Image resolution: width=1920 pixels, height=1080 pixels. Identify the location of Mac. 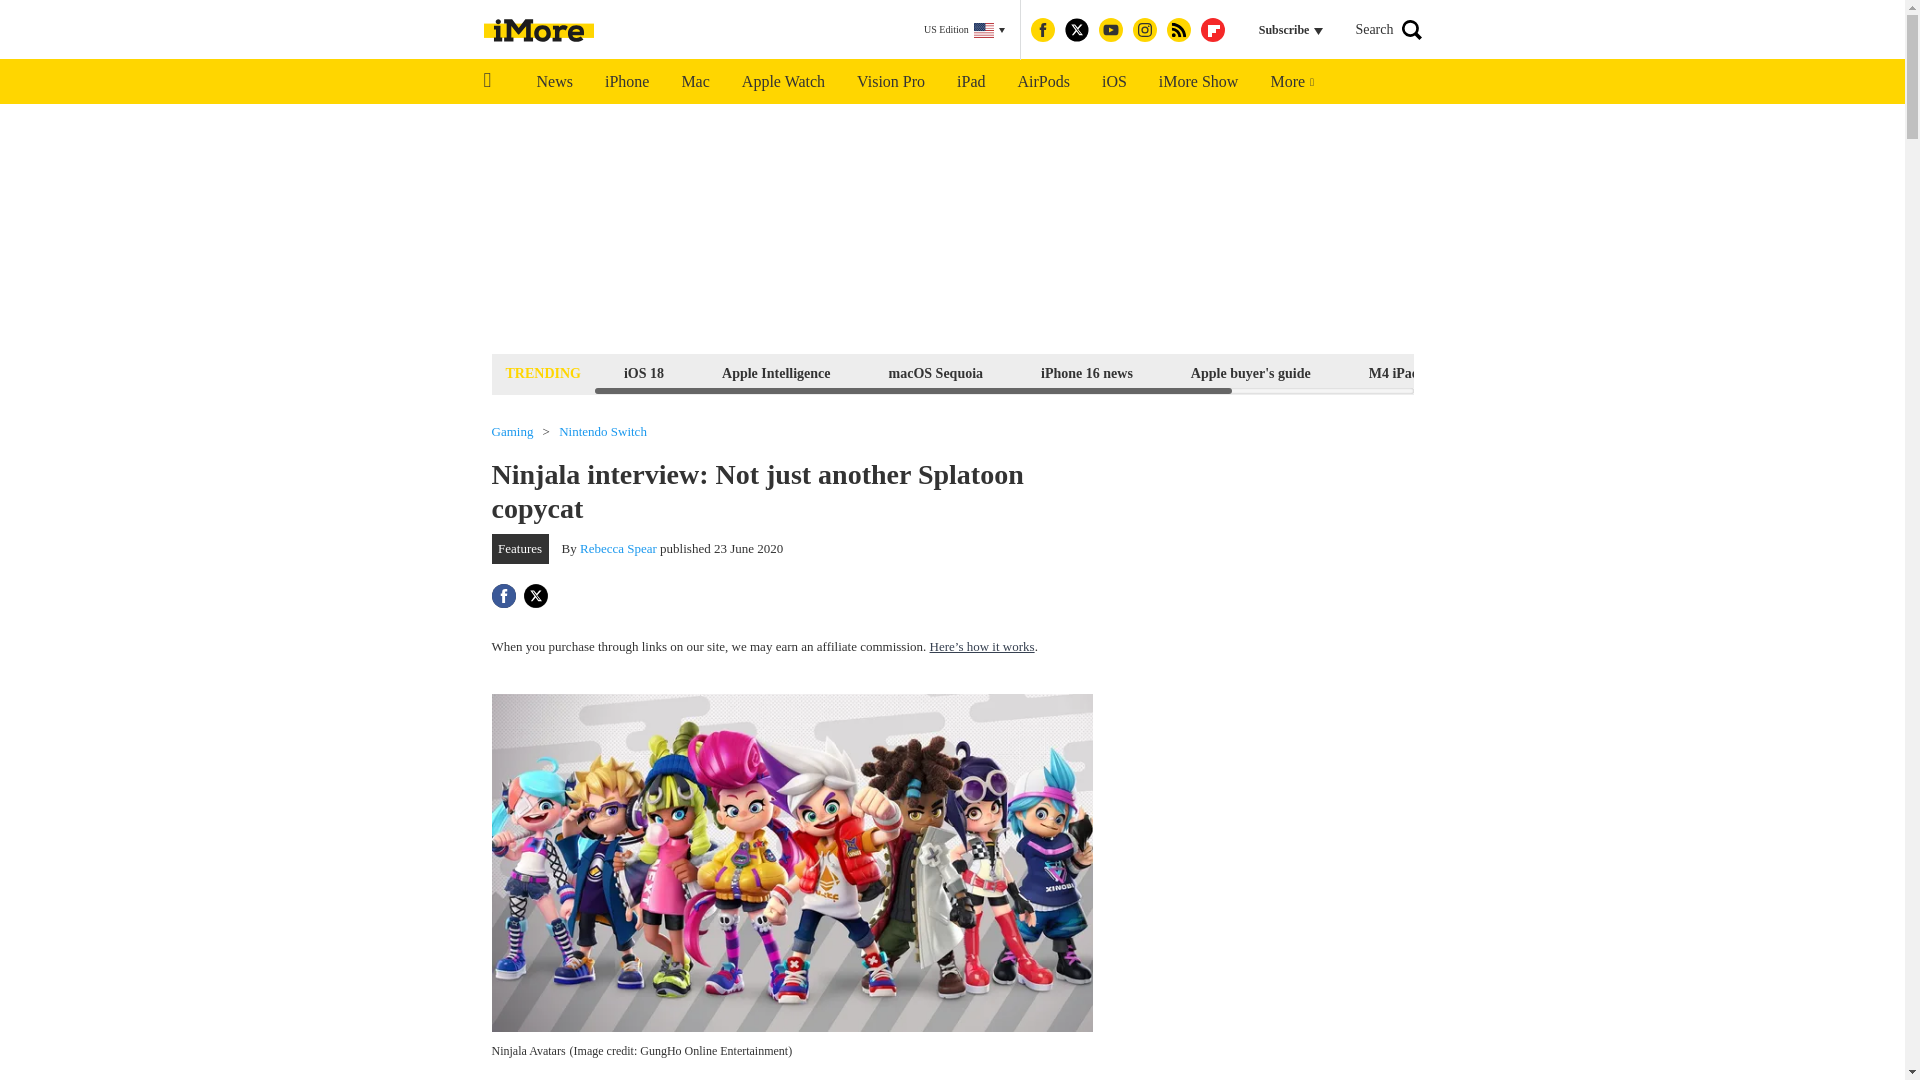
(694, 82).